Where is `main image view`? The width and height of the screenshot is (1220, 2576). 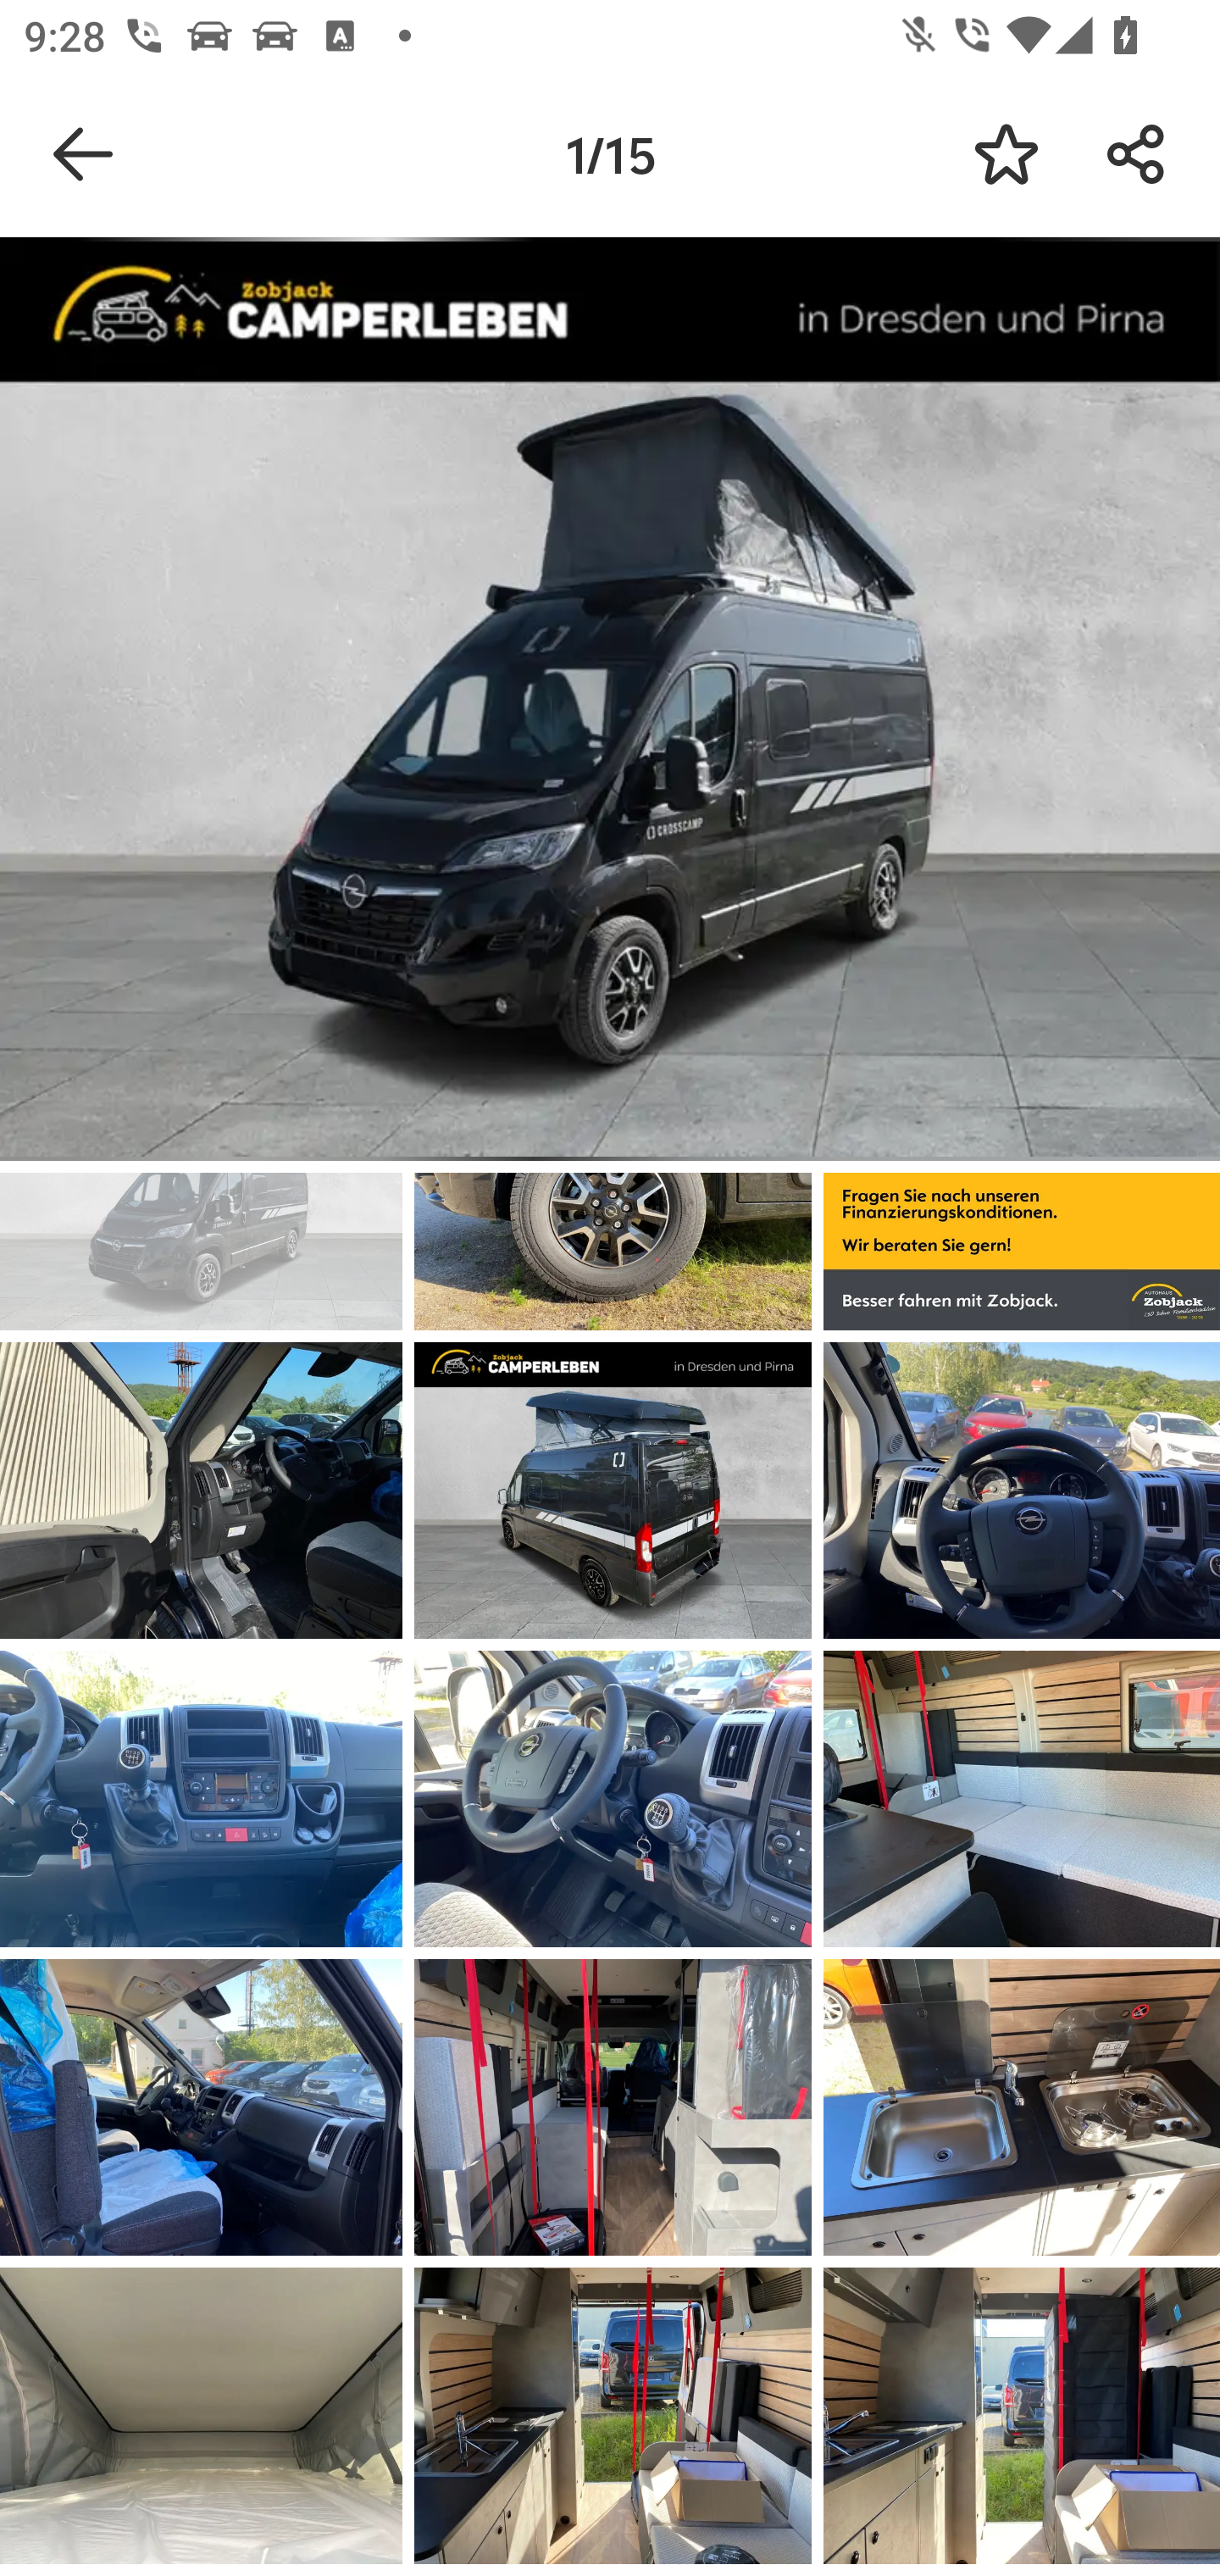 main image view is located at coordinates (610, 704).